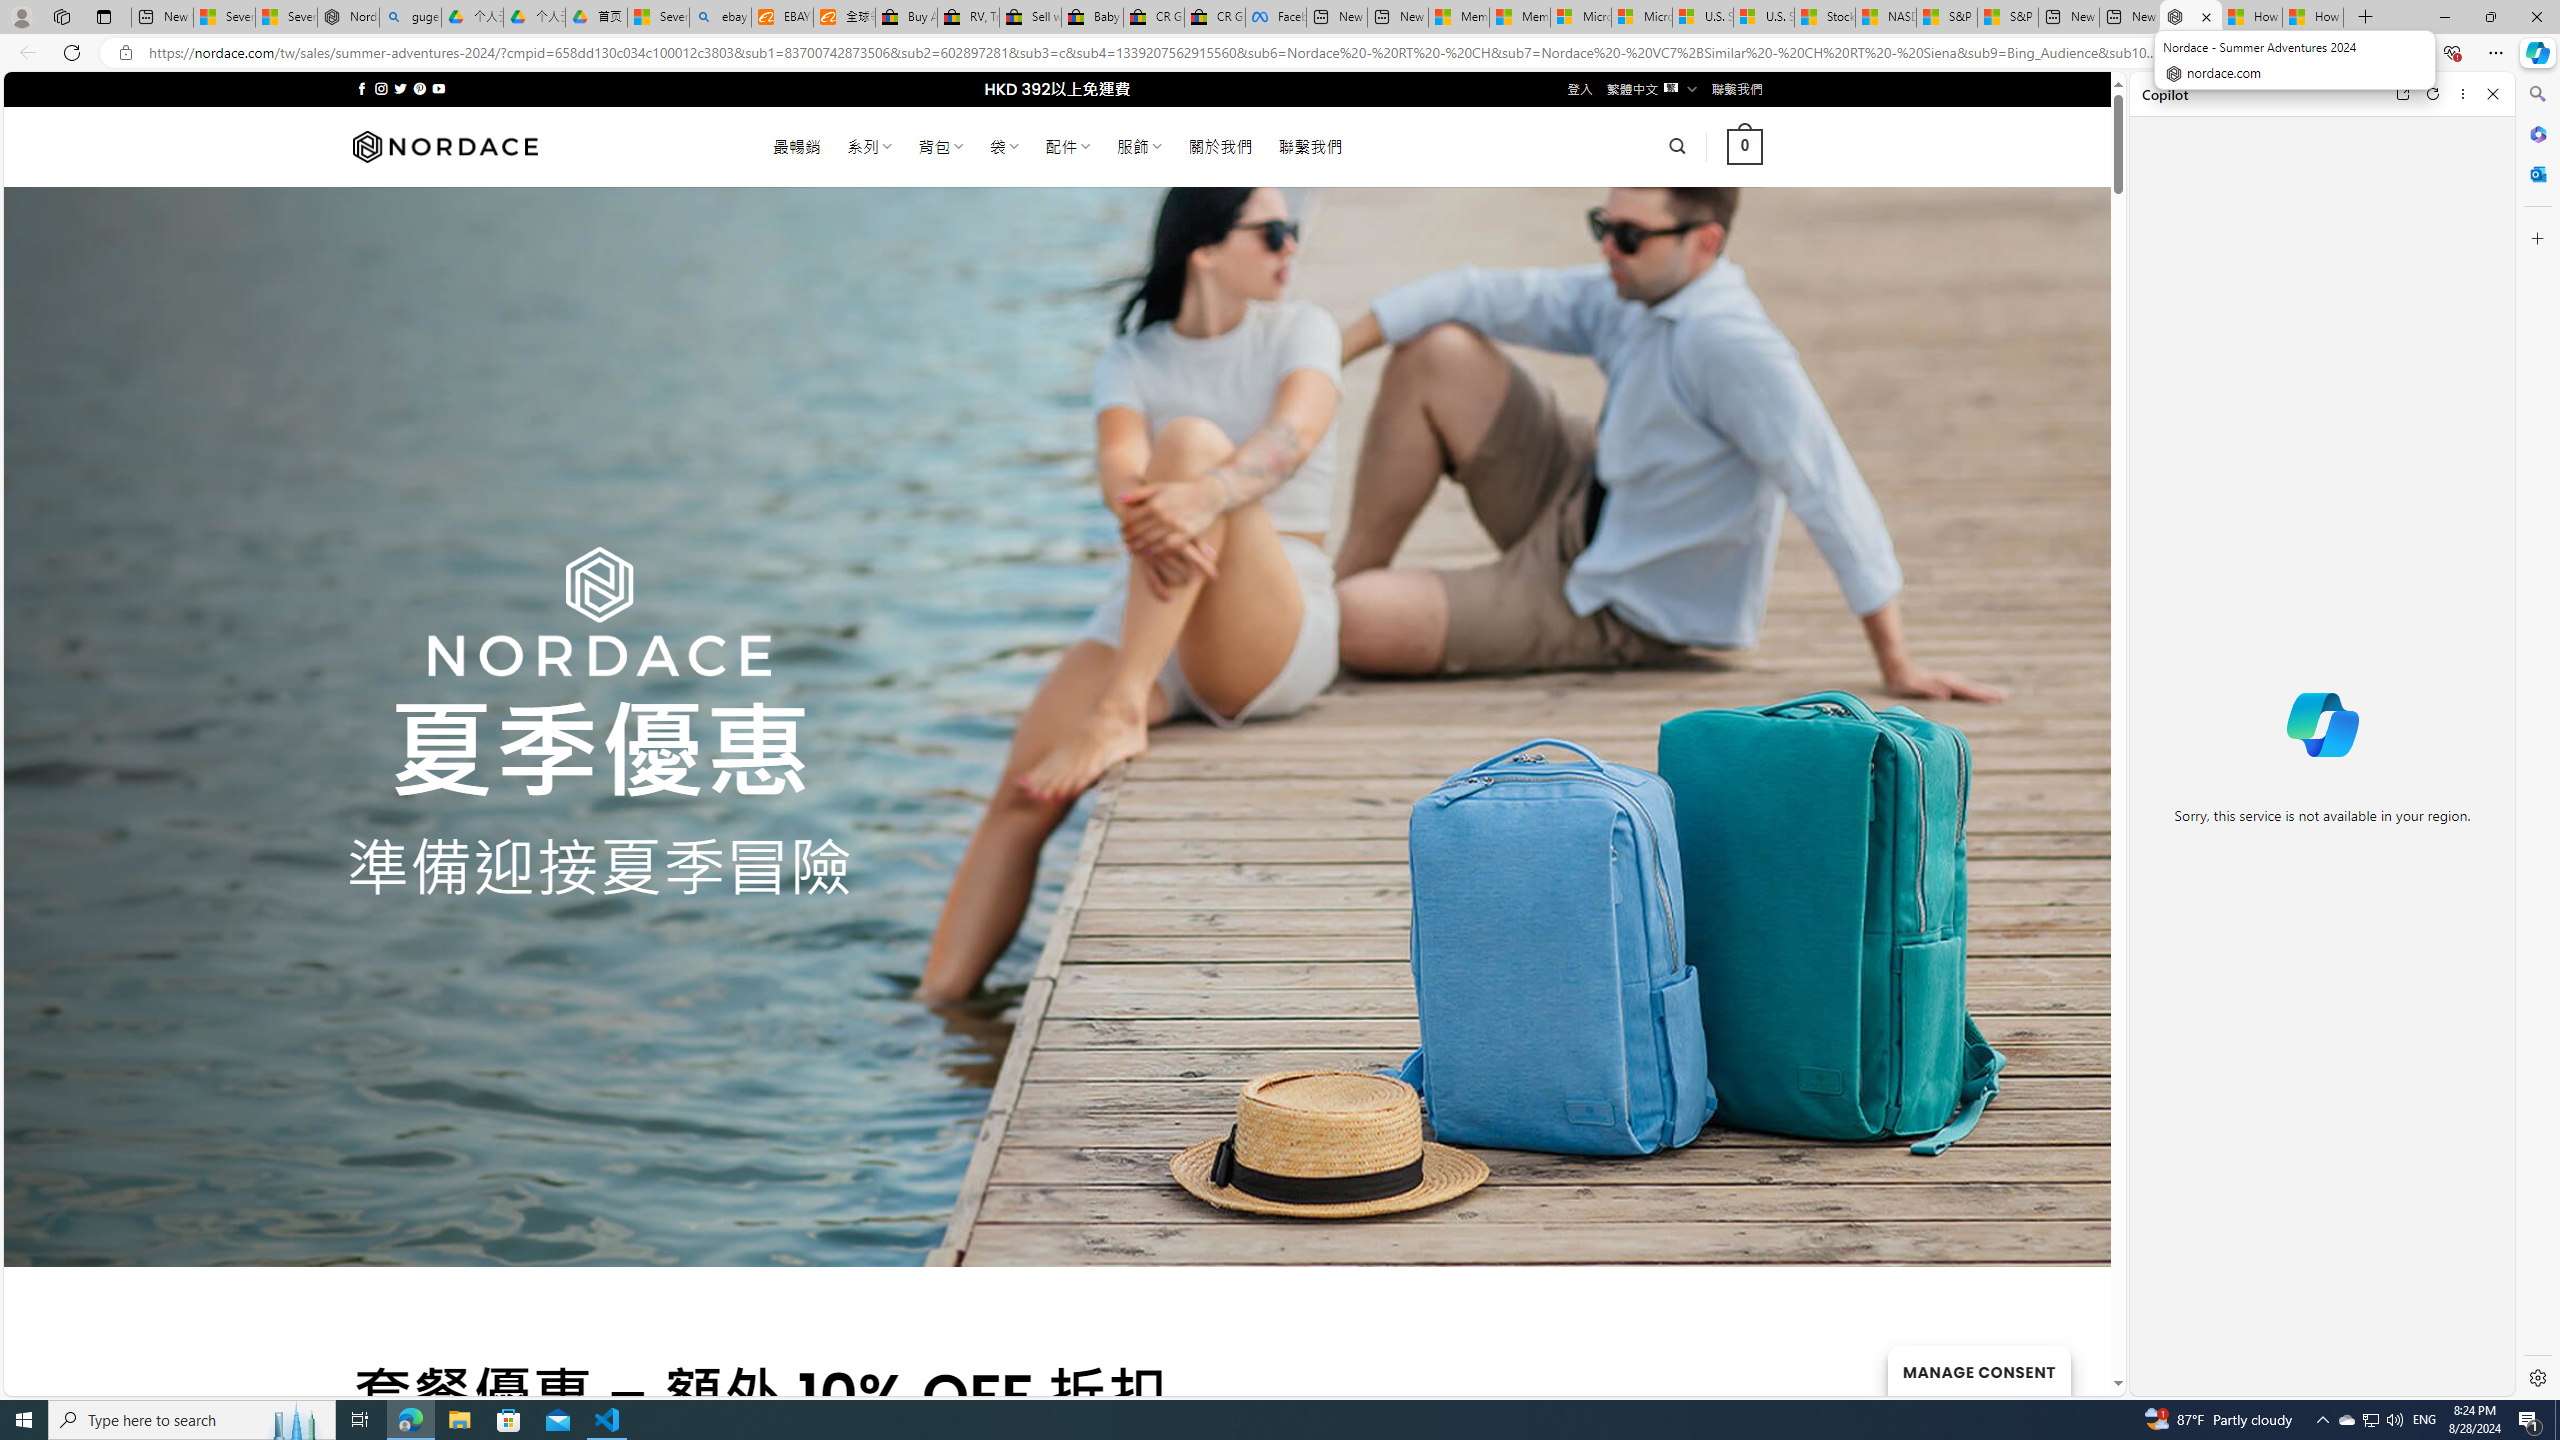  I want to click on Follow on Instagram, so click(381, 88).